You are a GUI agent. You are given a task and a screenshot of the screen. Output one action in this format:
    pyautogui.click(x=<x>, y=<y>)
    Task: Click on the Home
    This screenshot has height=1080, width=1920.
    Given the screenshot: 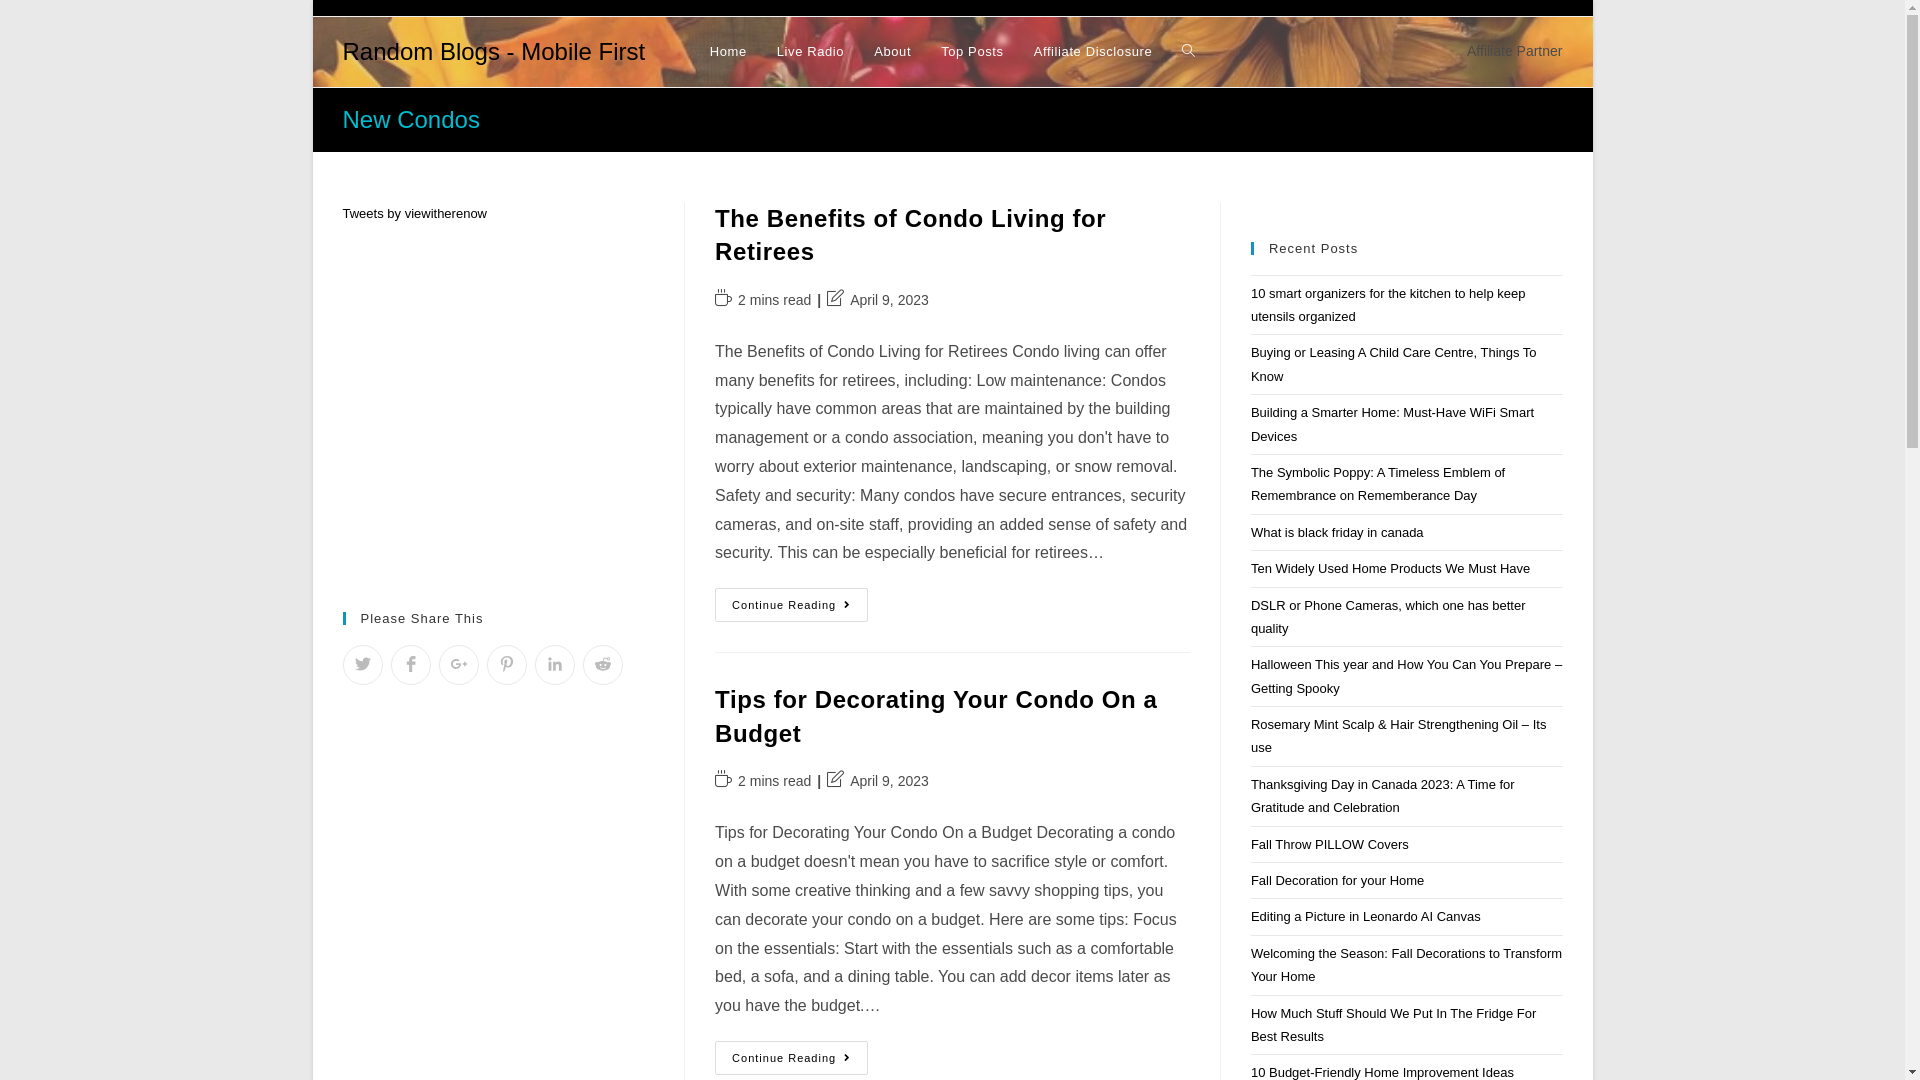 What is the action you would take?
    pyautogui.click(x=728, y=52)
    